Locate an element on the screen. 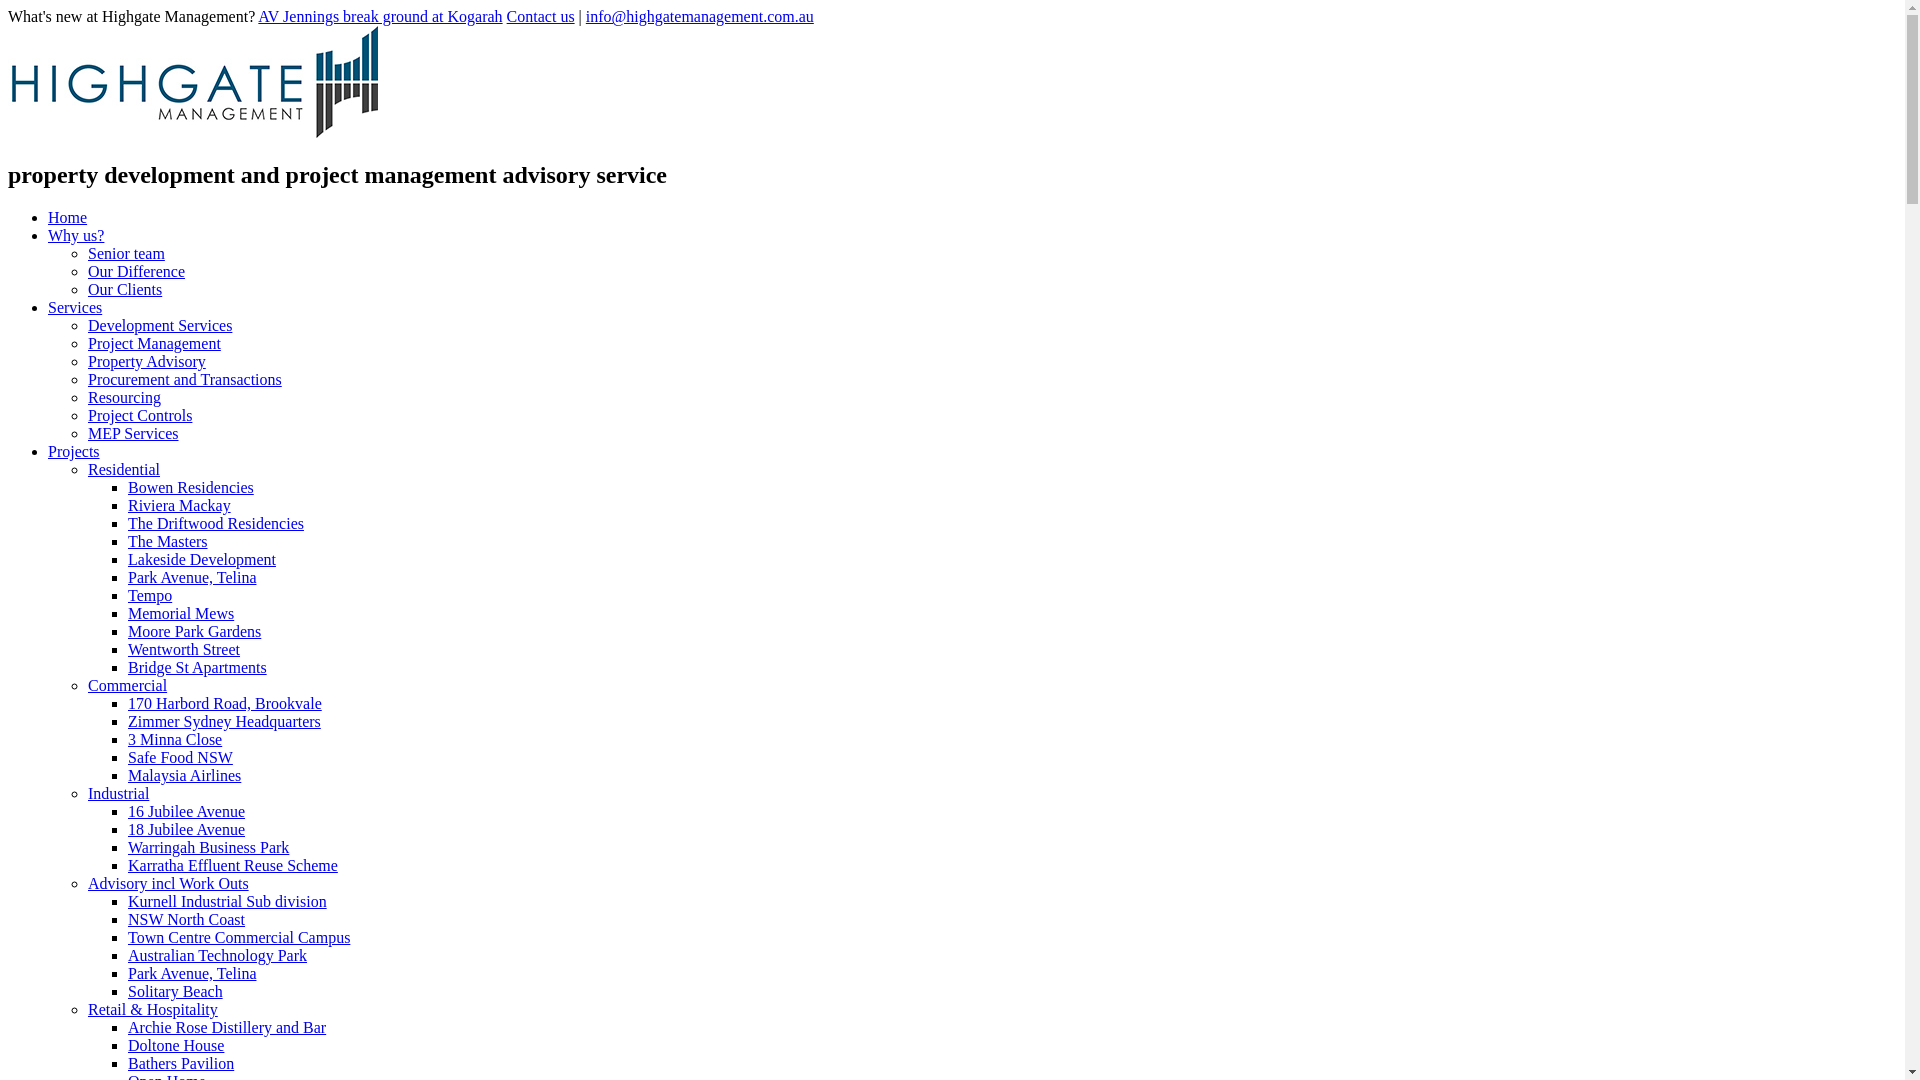 The height and width of the screenshot is (1080, 1920). NSW North Coast is located at coordinates (186, 920).